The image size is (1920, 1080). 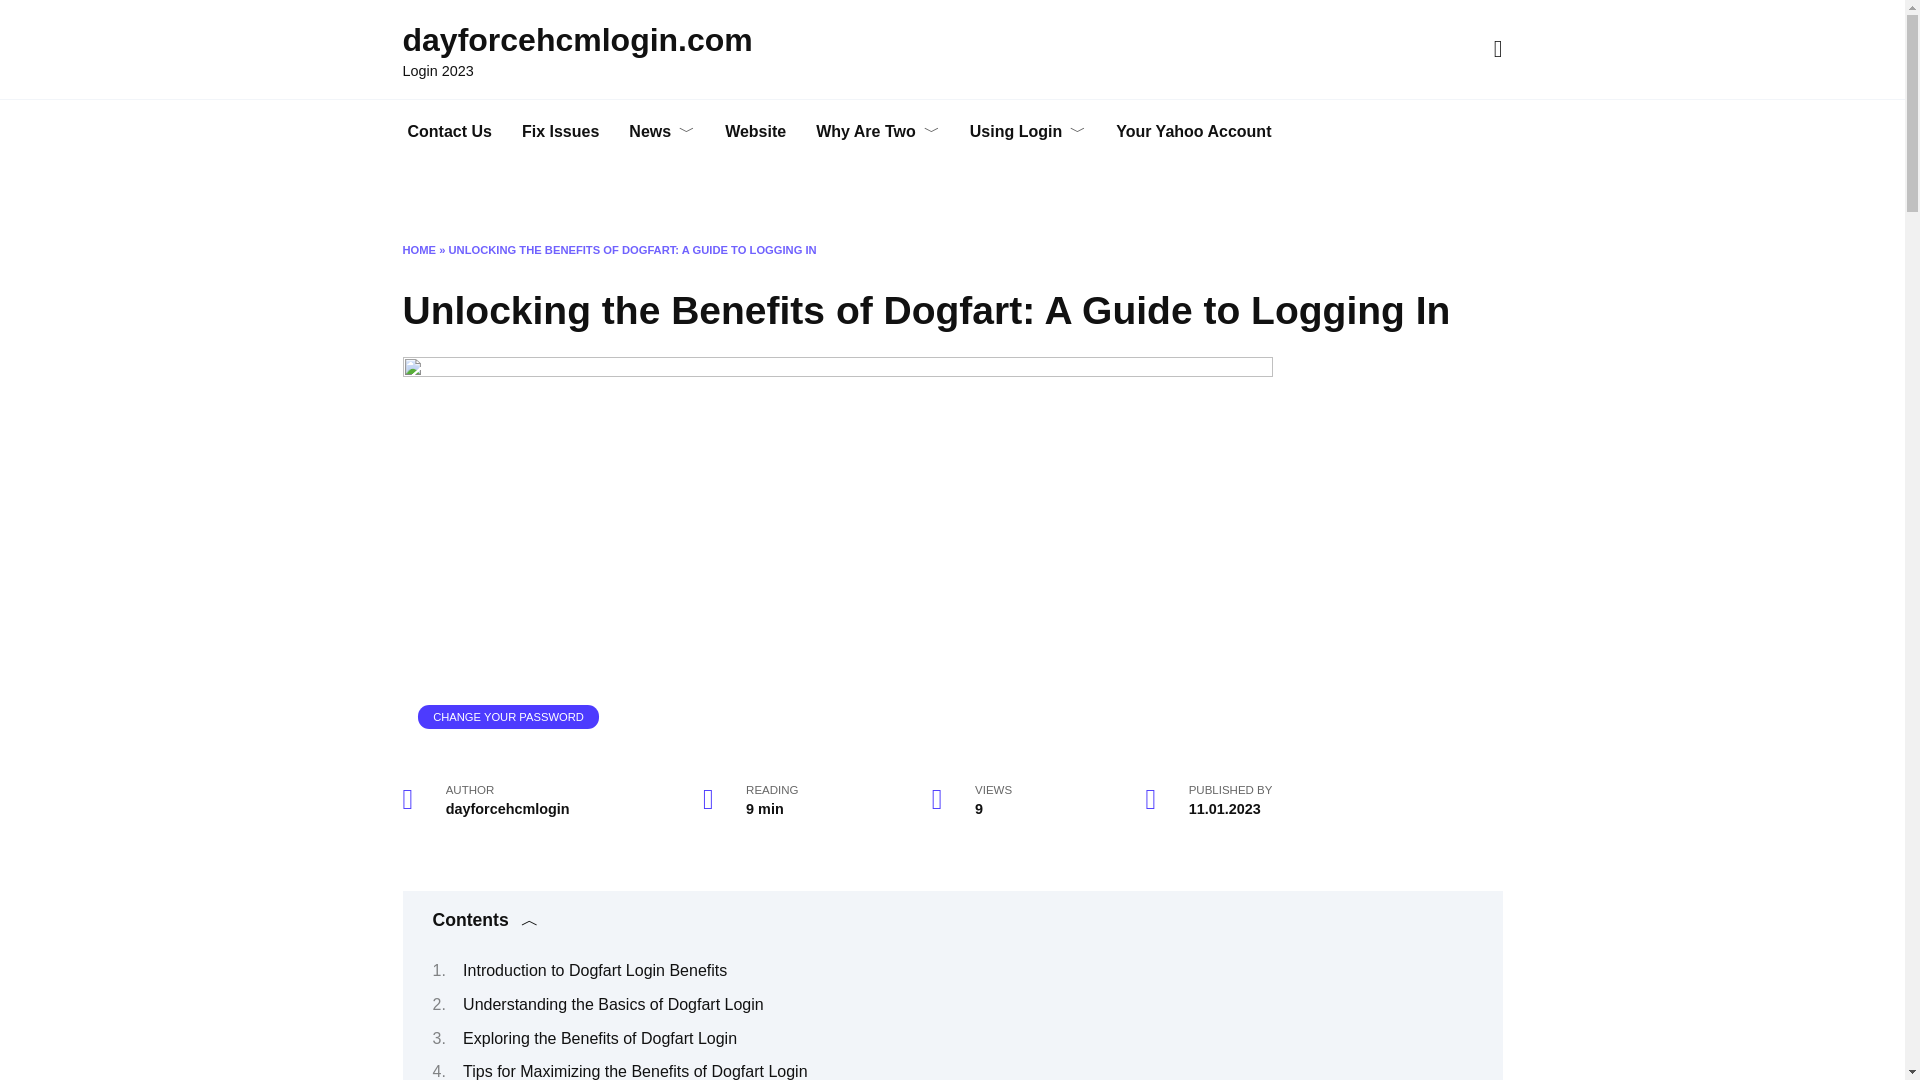 I want to click on CHANGE YOUR PASSWORD, so click(x=508, y=716).